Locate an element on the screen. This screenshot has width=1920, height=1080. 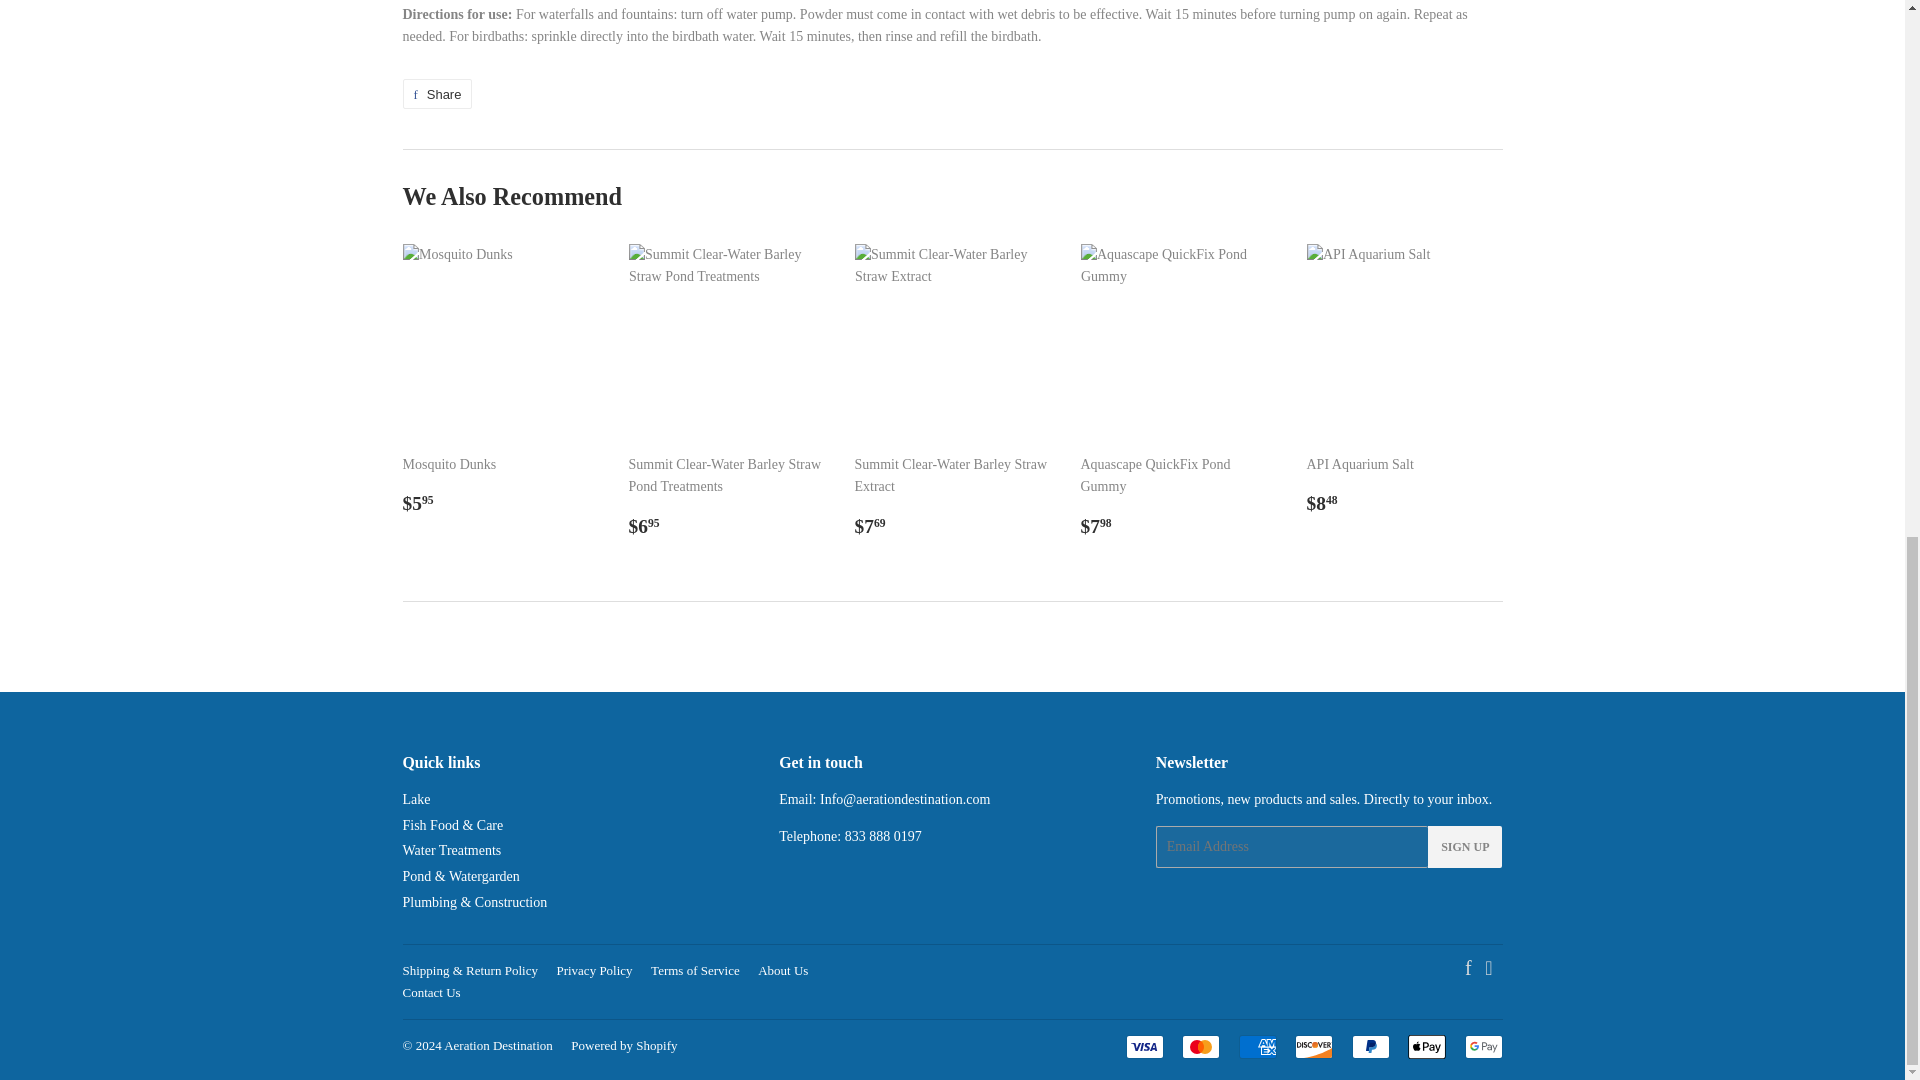
Discover is located at coordinates (1313, 1046).